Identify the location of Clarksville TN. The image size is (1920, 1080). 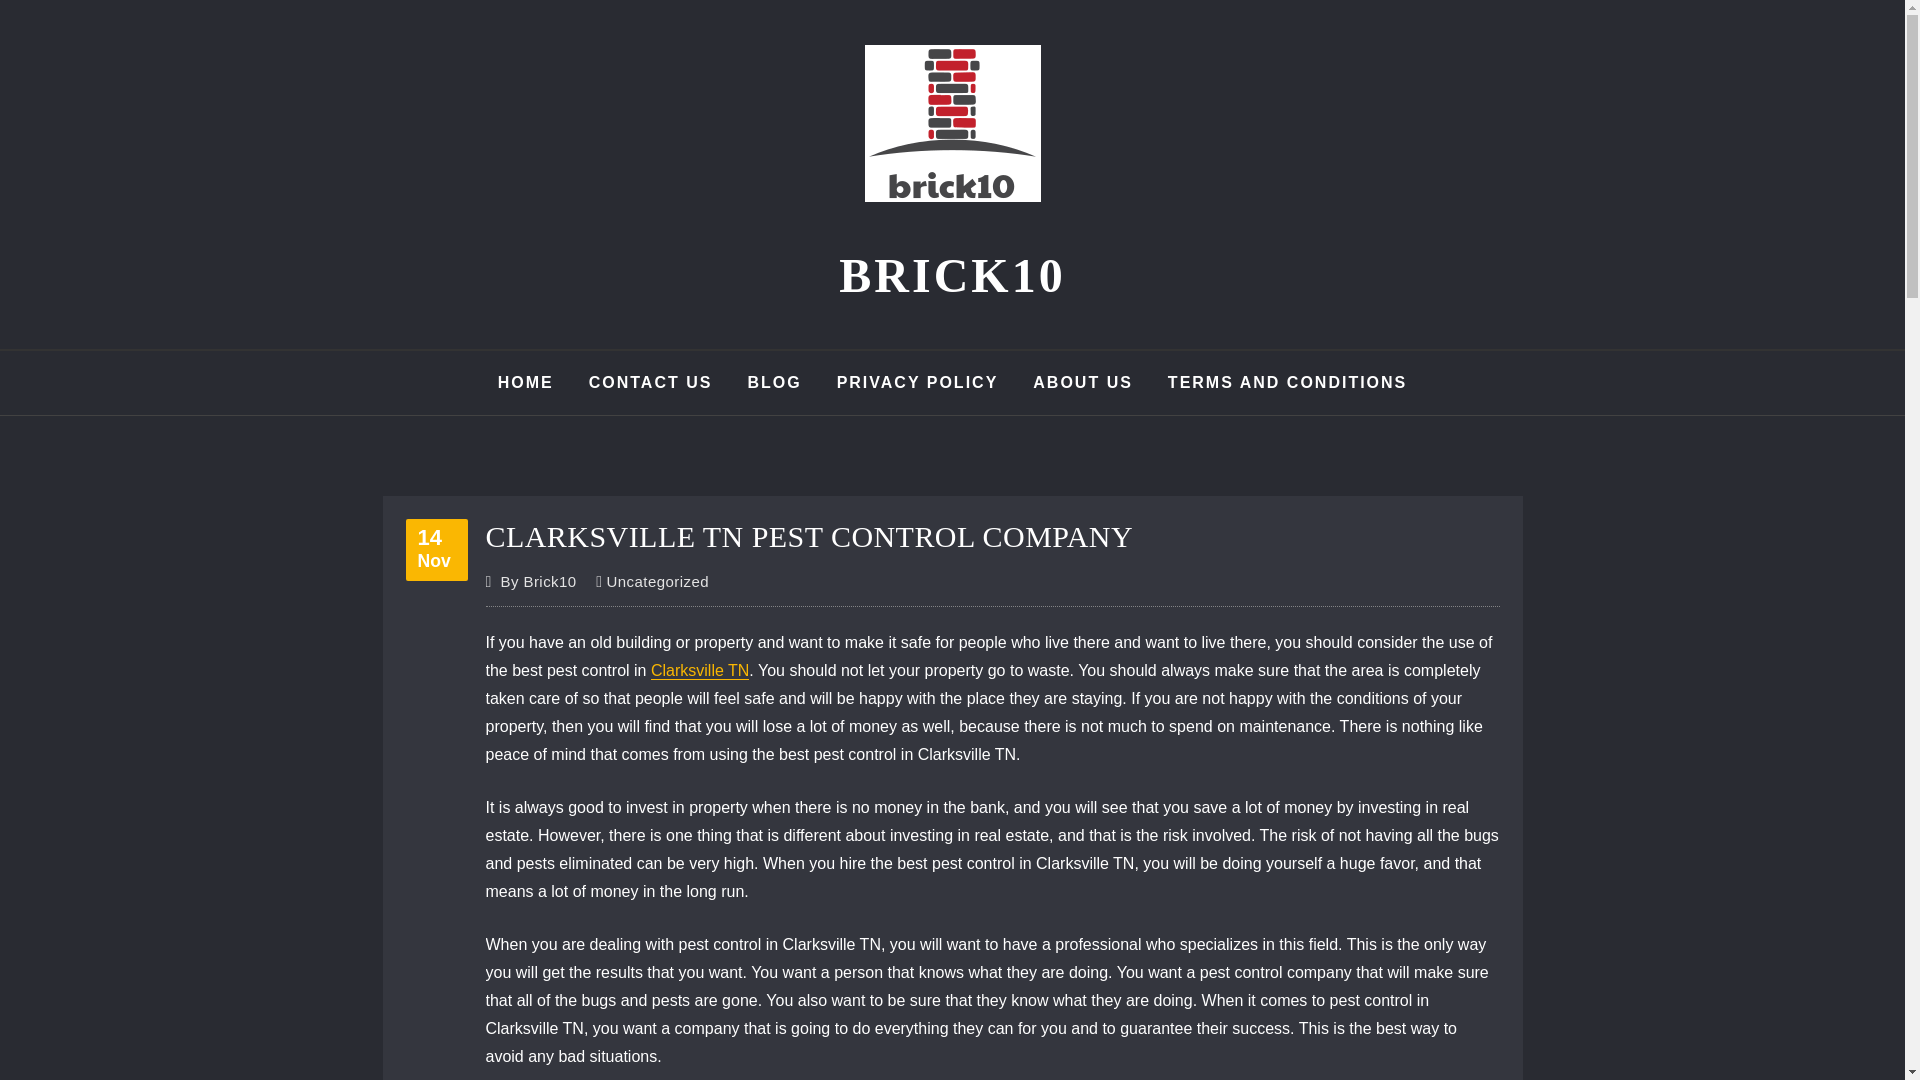
(658, 582).